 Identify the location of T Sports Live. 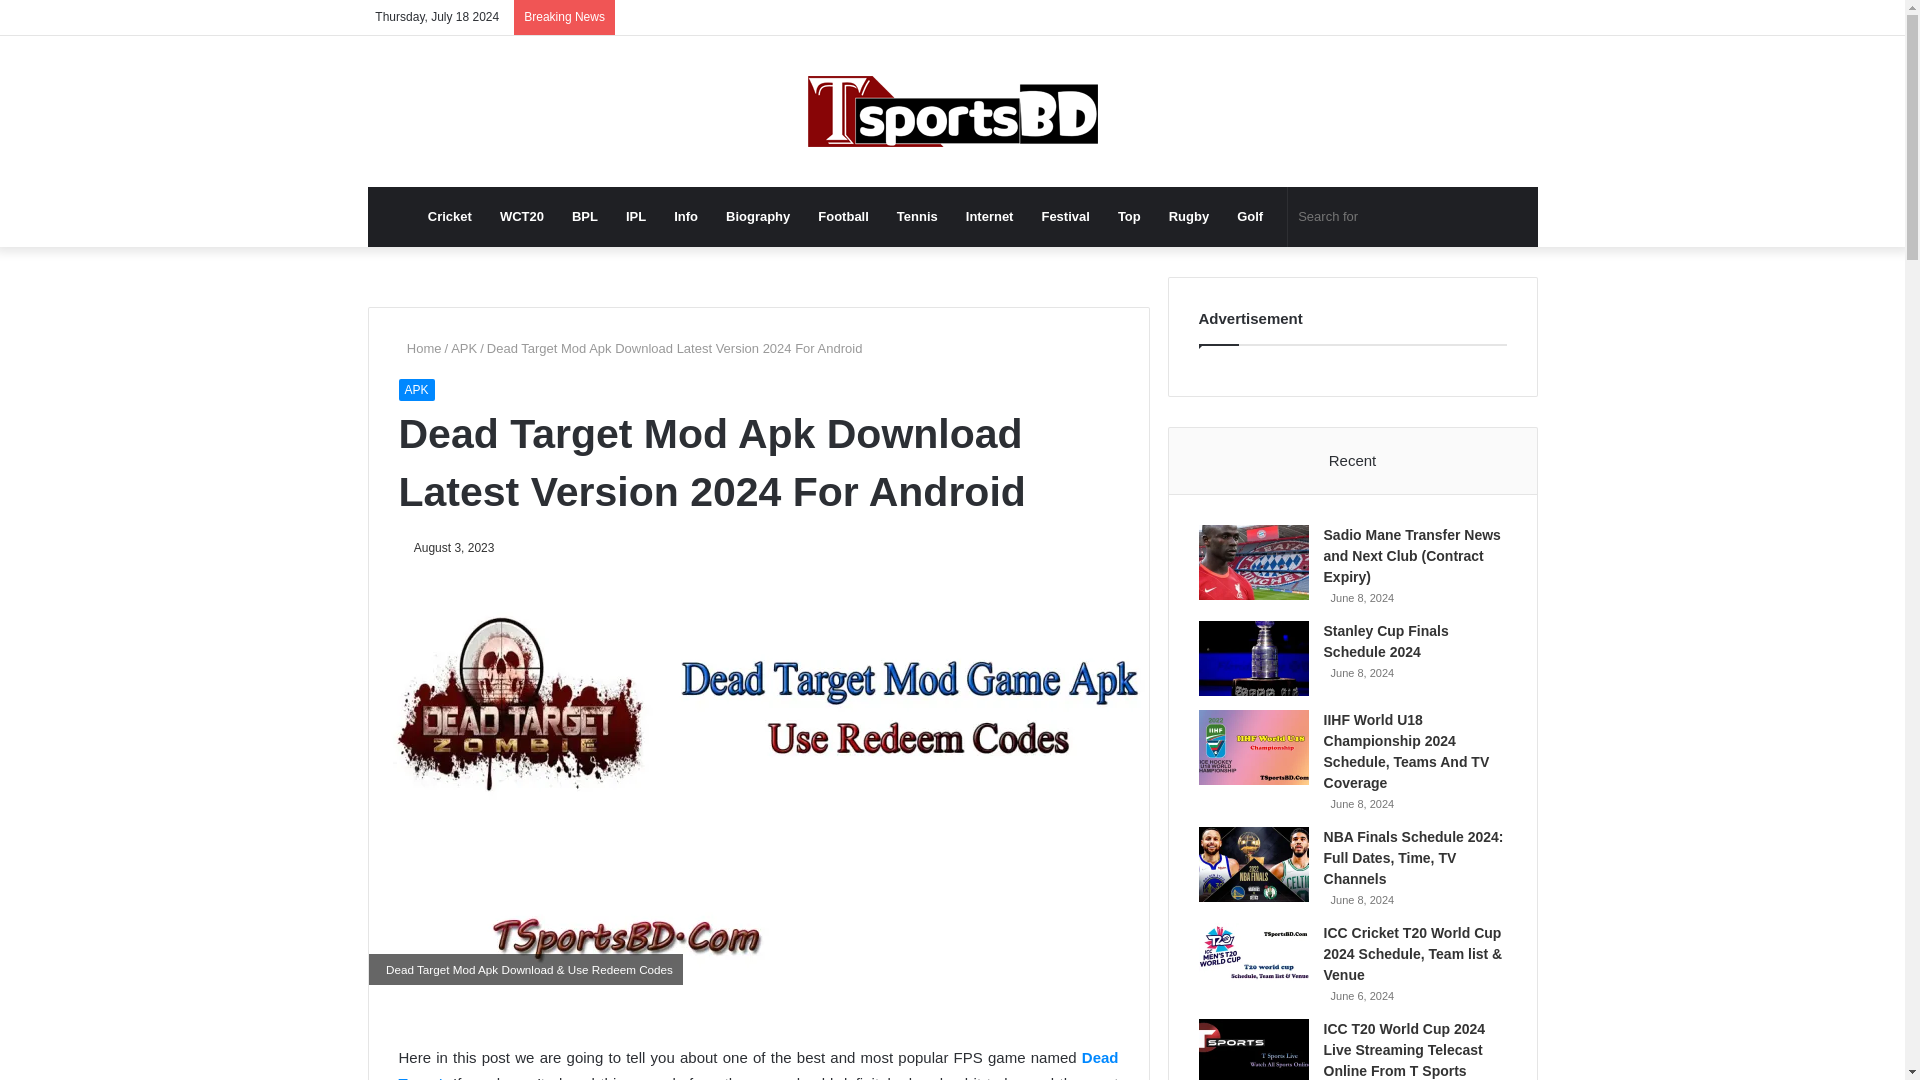
(953, 110).